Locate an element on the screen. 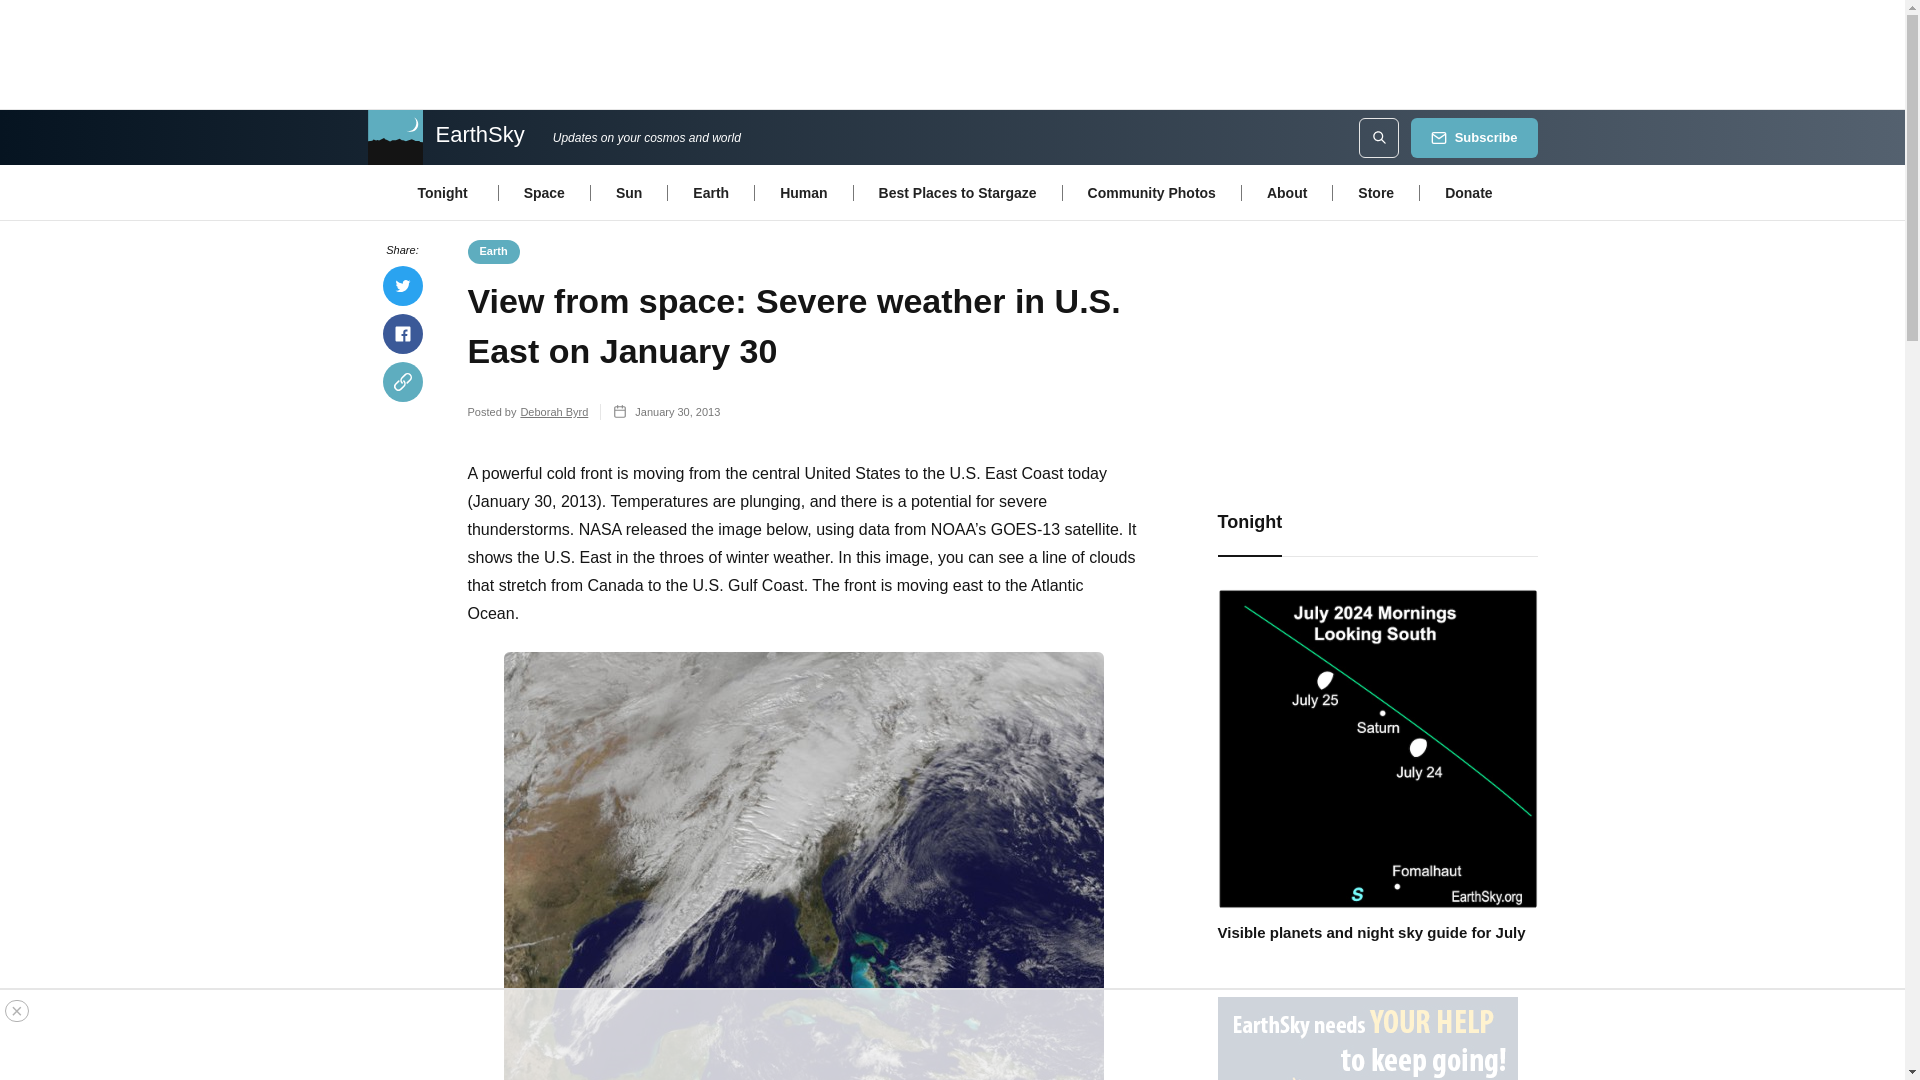 The width and height of the screenshot is (1920, 1080). Sun is located at coordinates (628, 191).